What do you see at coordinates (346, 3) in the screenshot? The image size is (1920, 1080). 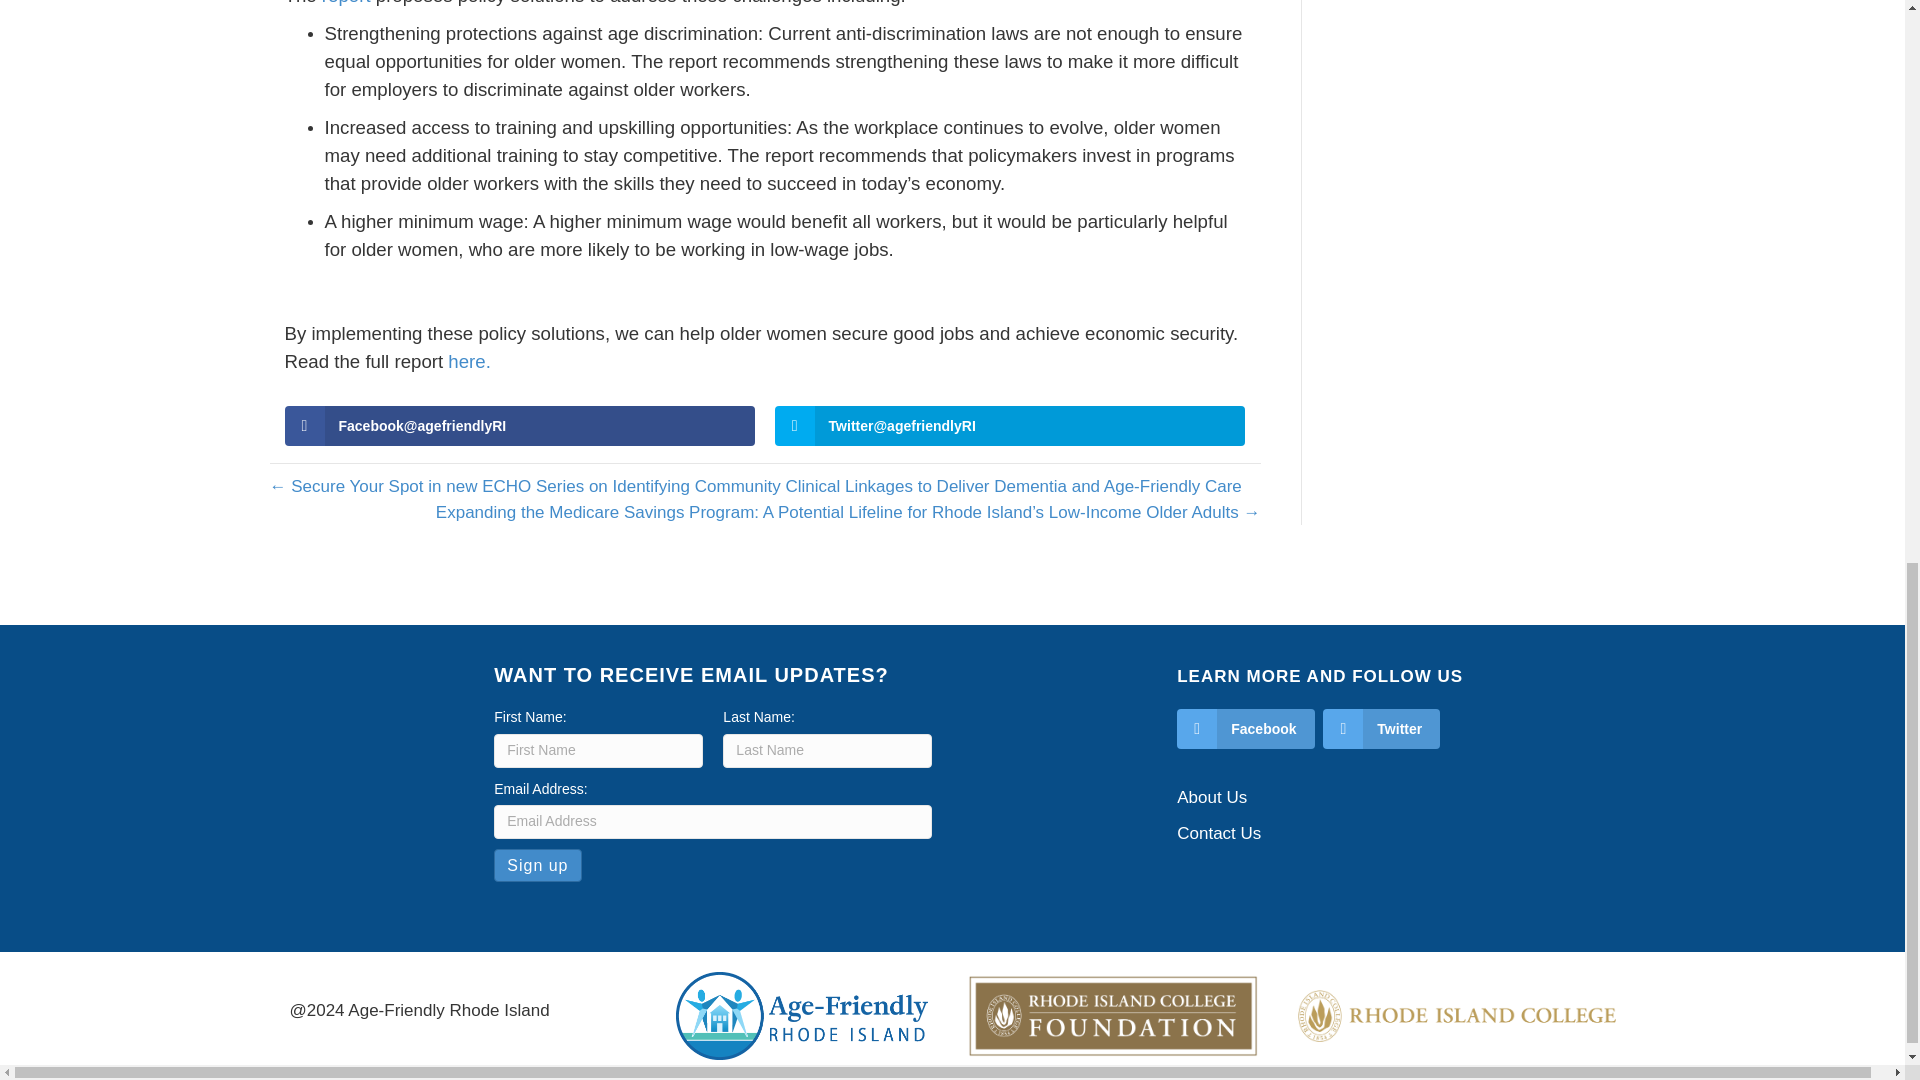 I see `report` at bounding box center [346, 3].